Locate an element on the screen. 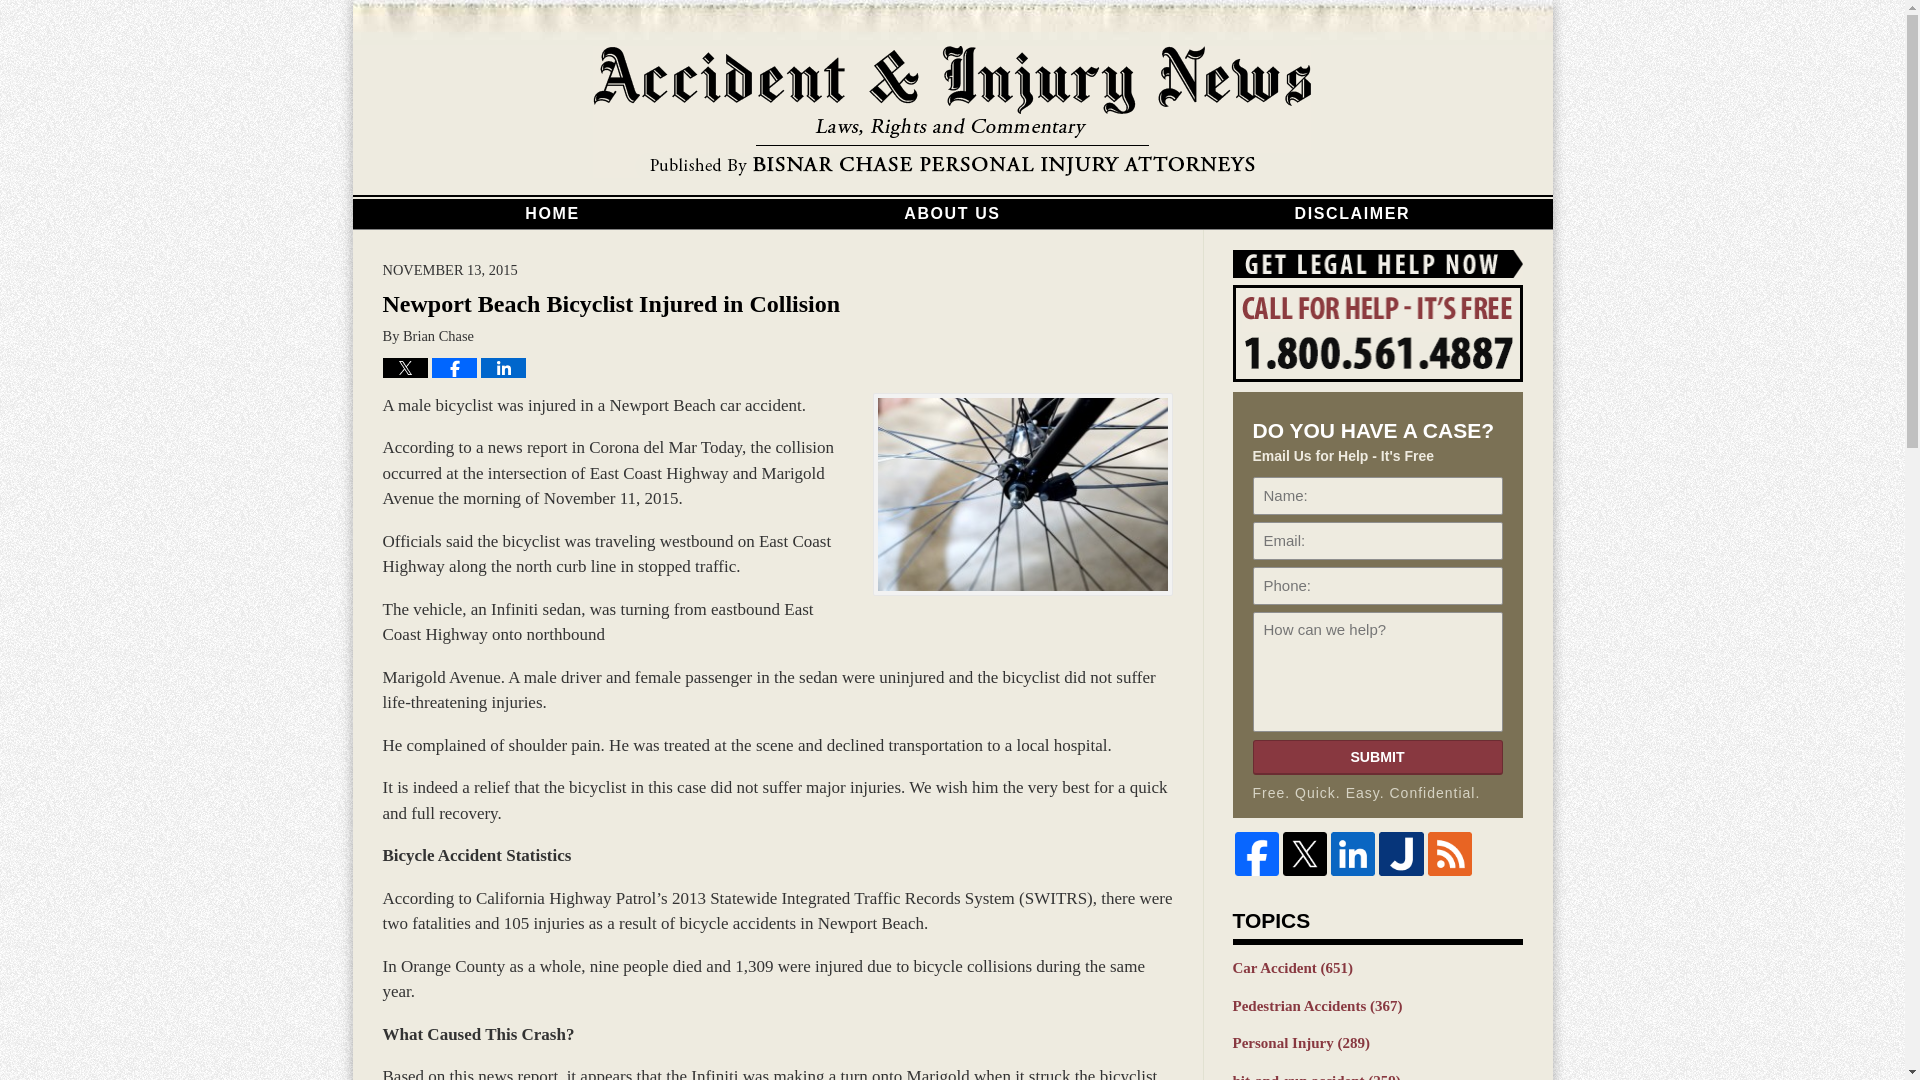 This screenshot has height=1080, width=1920. DISCLAIMER is located at coordinates (1352, 213).